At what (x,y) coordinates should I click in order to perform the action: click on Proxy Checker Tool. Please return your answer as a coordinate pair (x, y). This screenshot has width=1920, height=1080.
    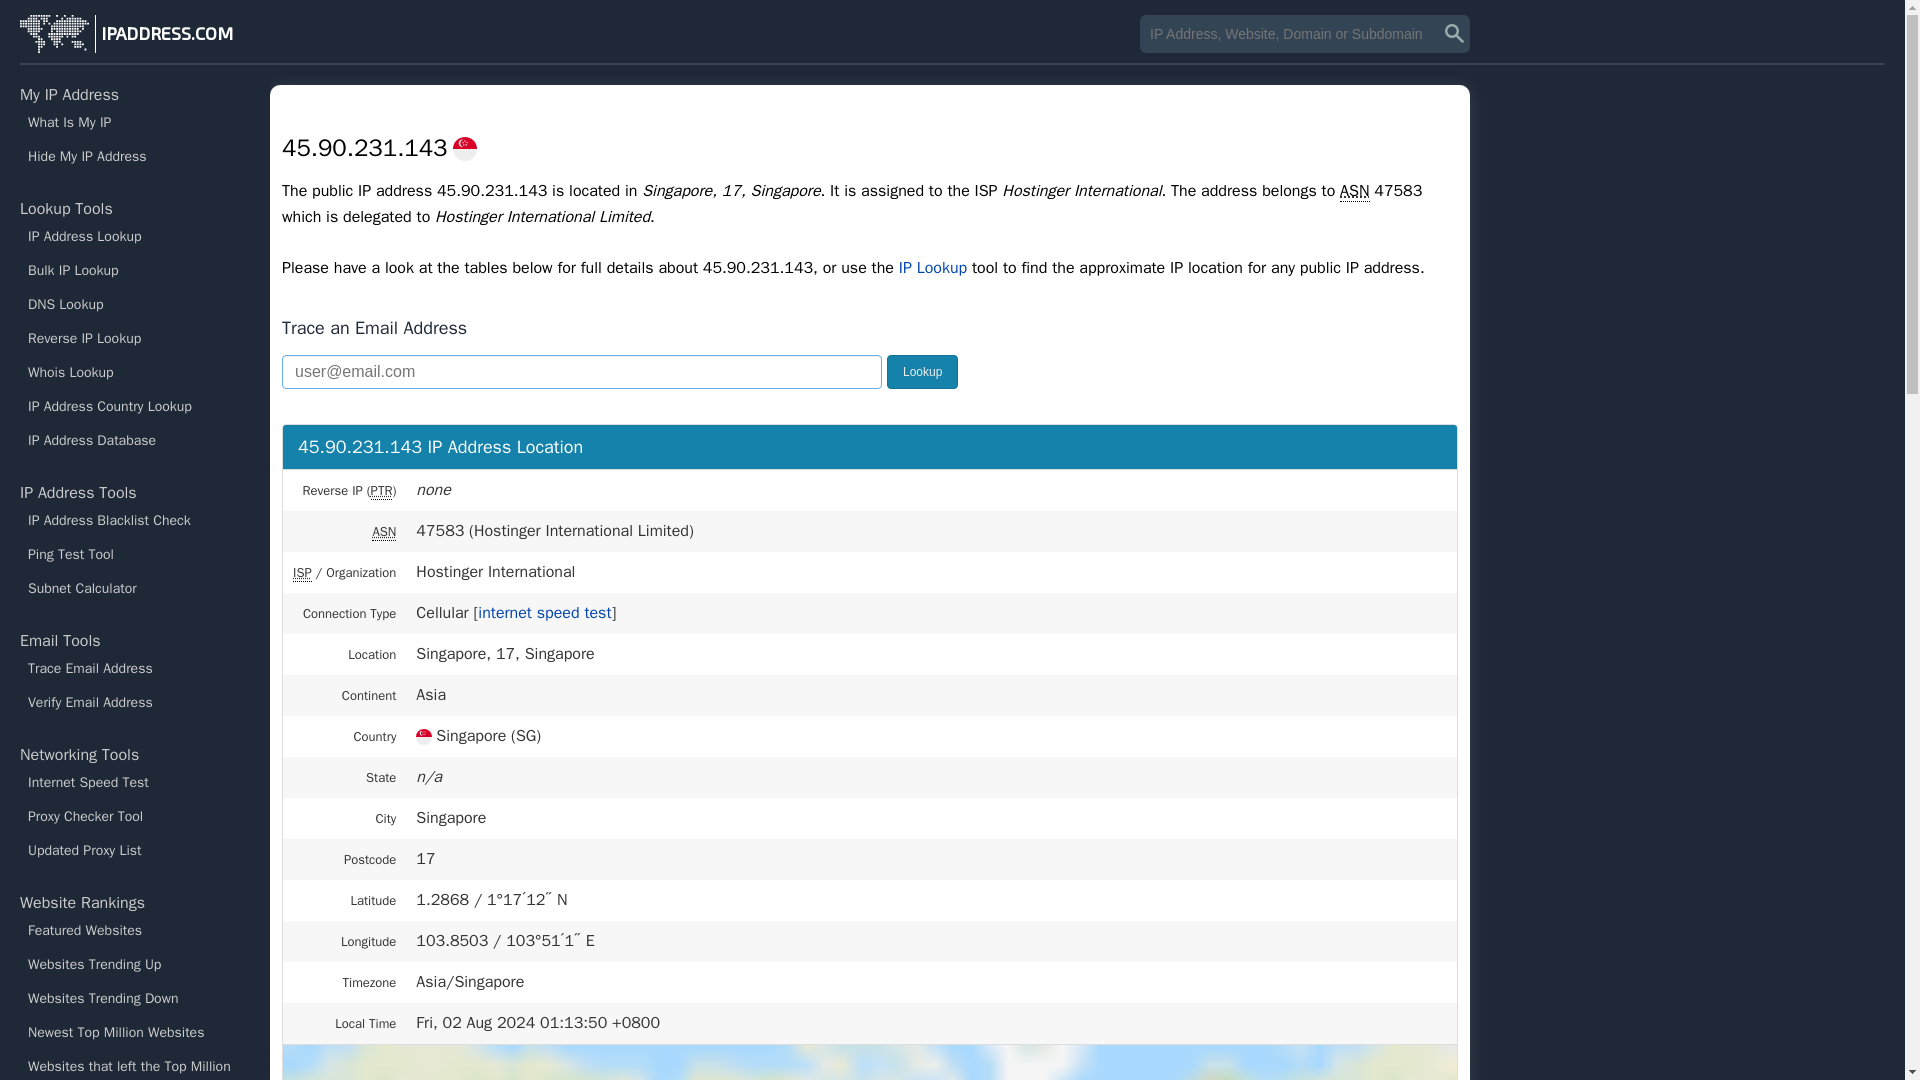
    Looking at the image, I should click on (134, 816).